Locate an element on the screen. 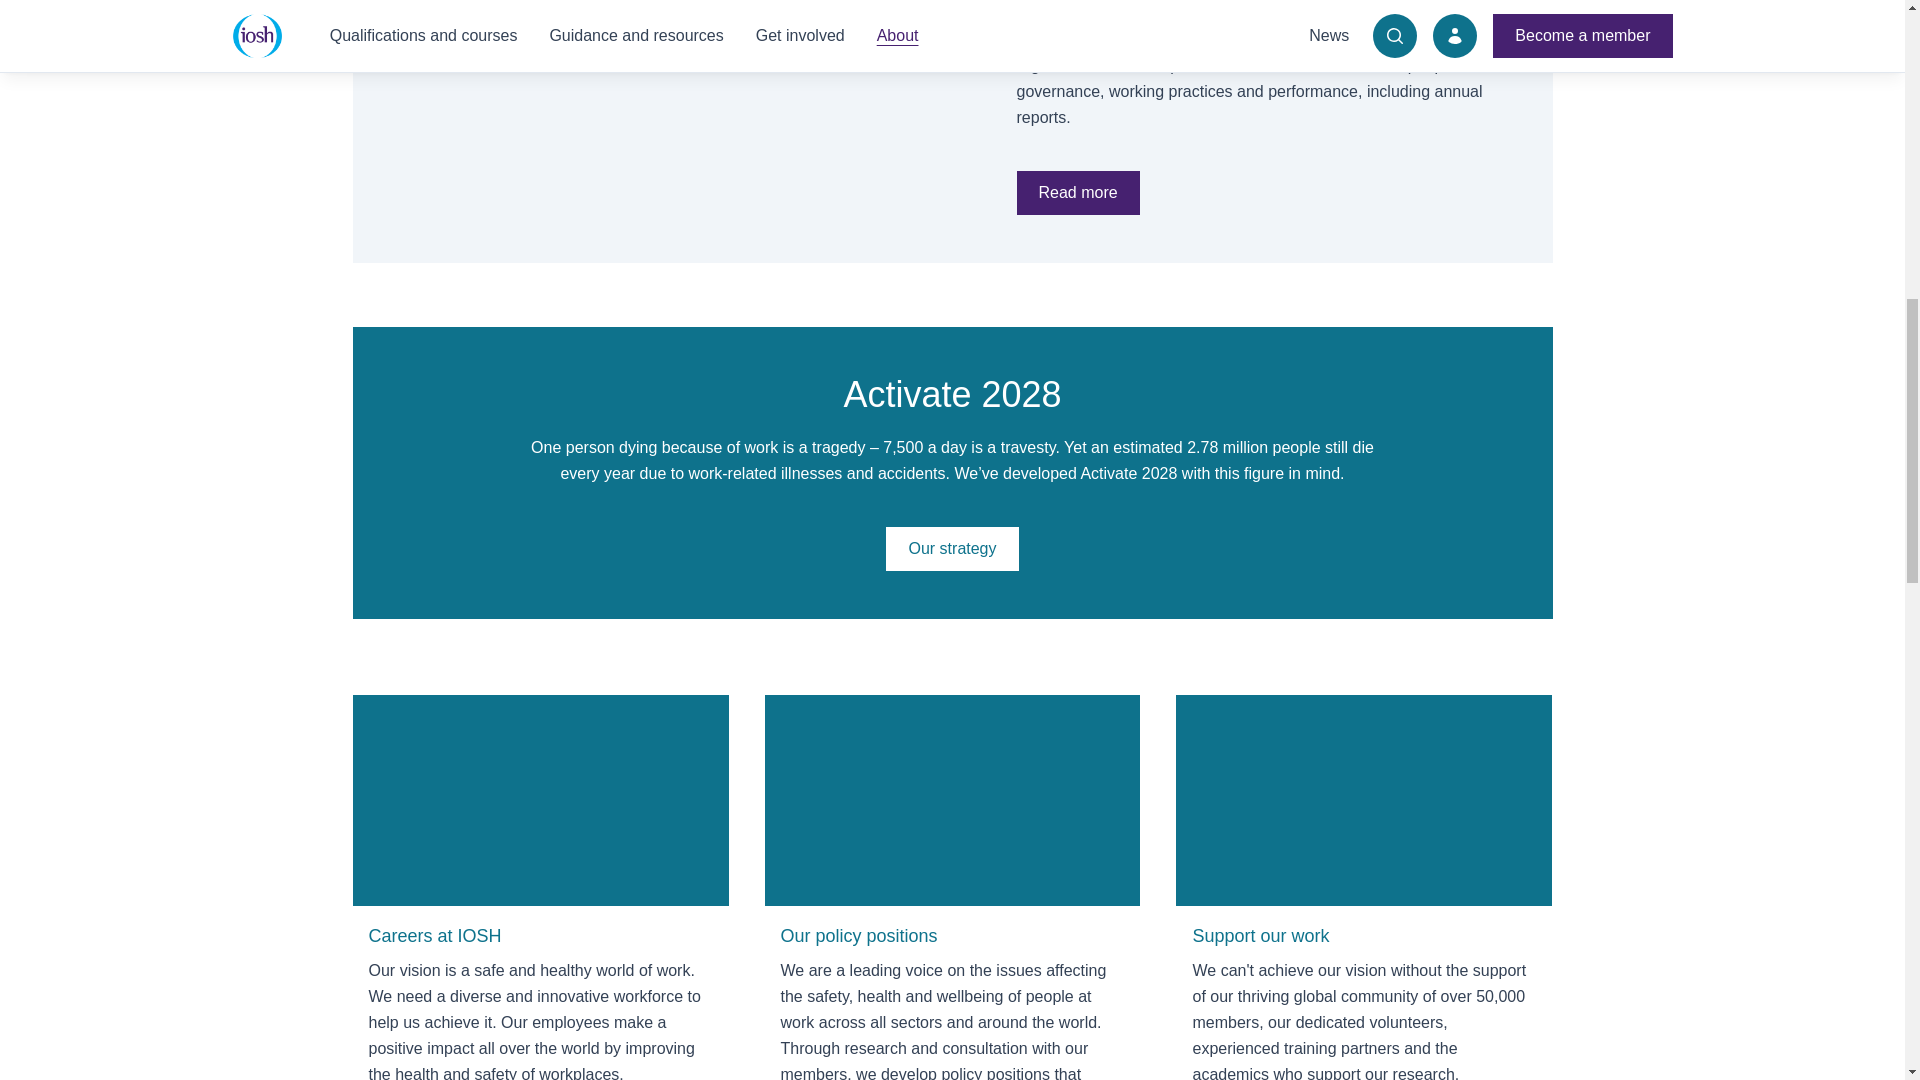 This screenshot has width=1920, height=1080. Our policy positions is located at coordinates (952, 888).